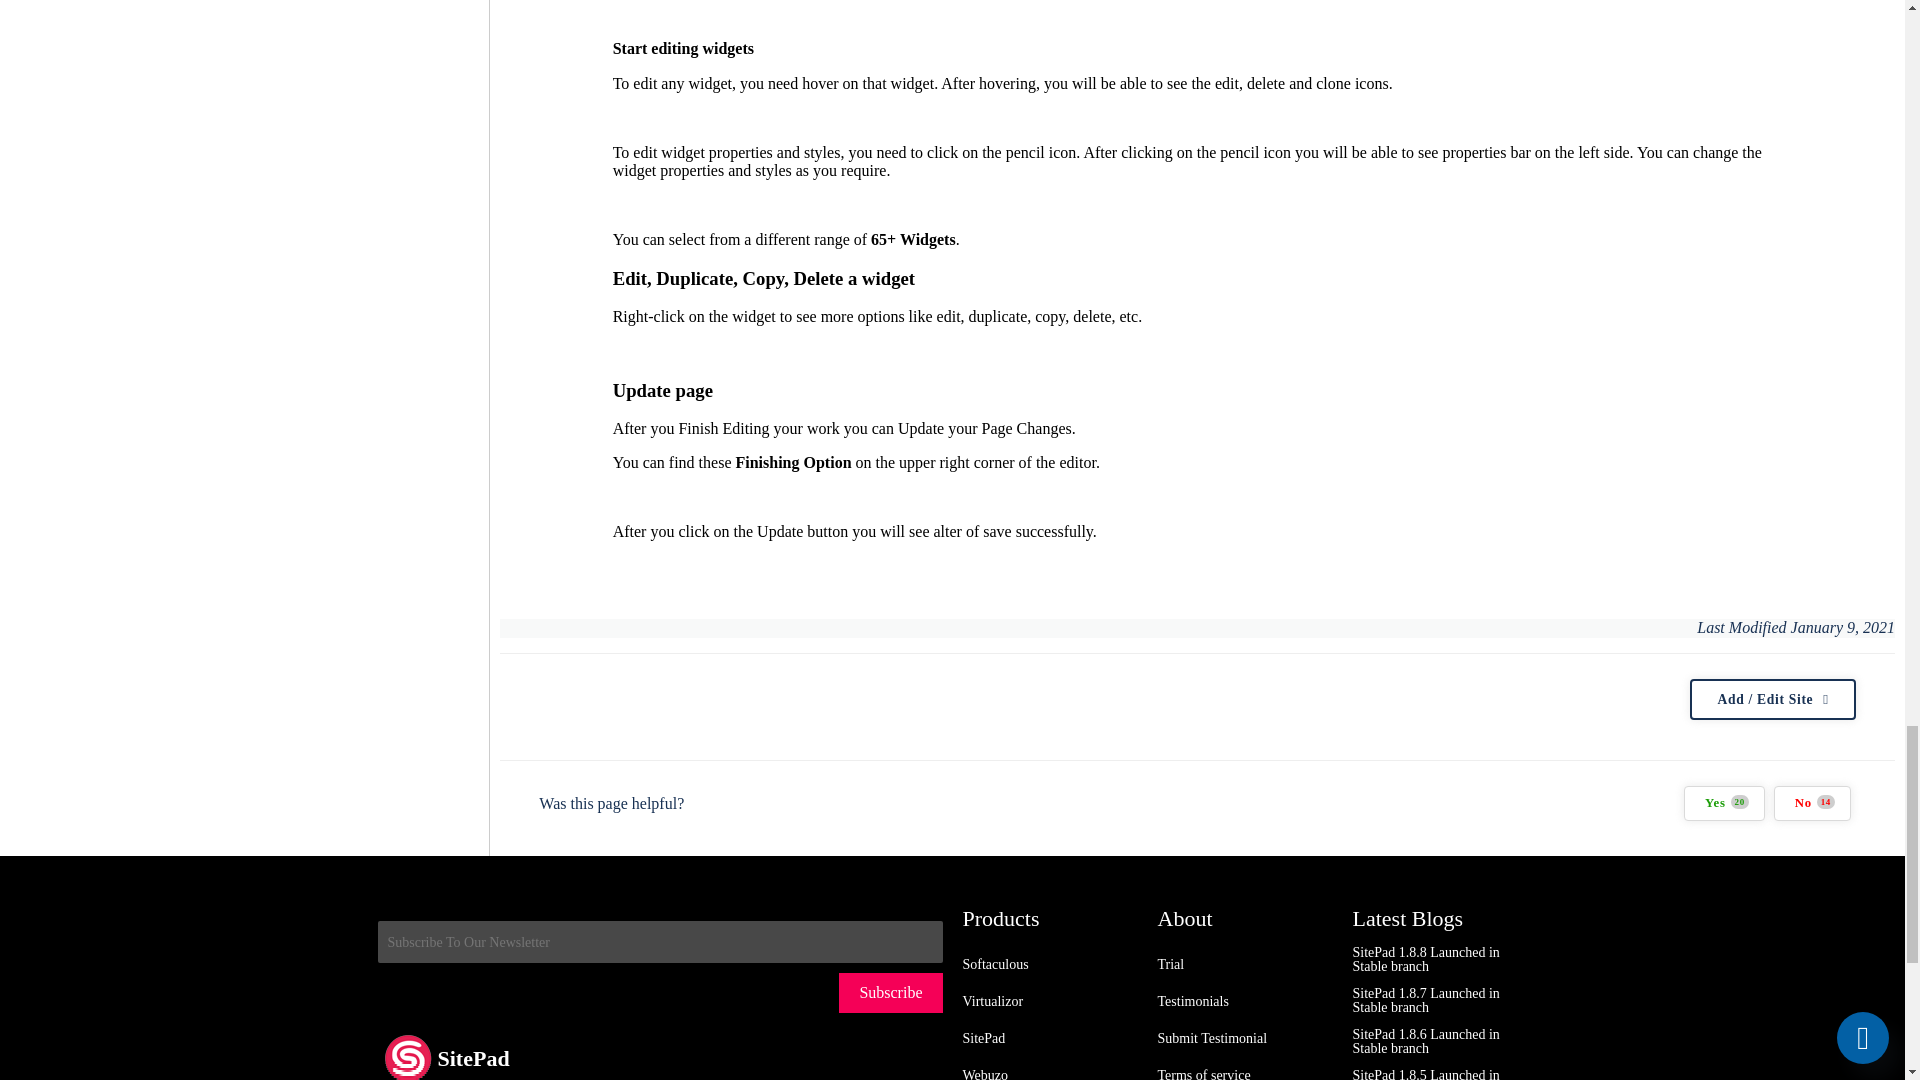 This screenshot has height=1080, width=1920. Describe the element at coordinates (408, 1054) in the screenshot. I see `logo` at that location.